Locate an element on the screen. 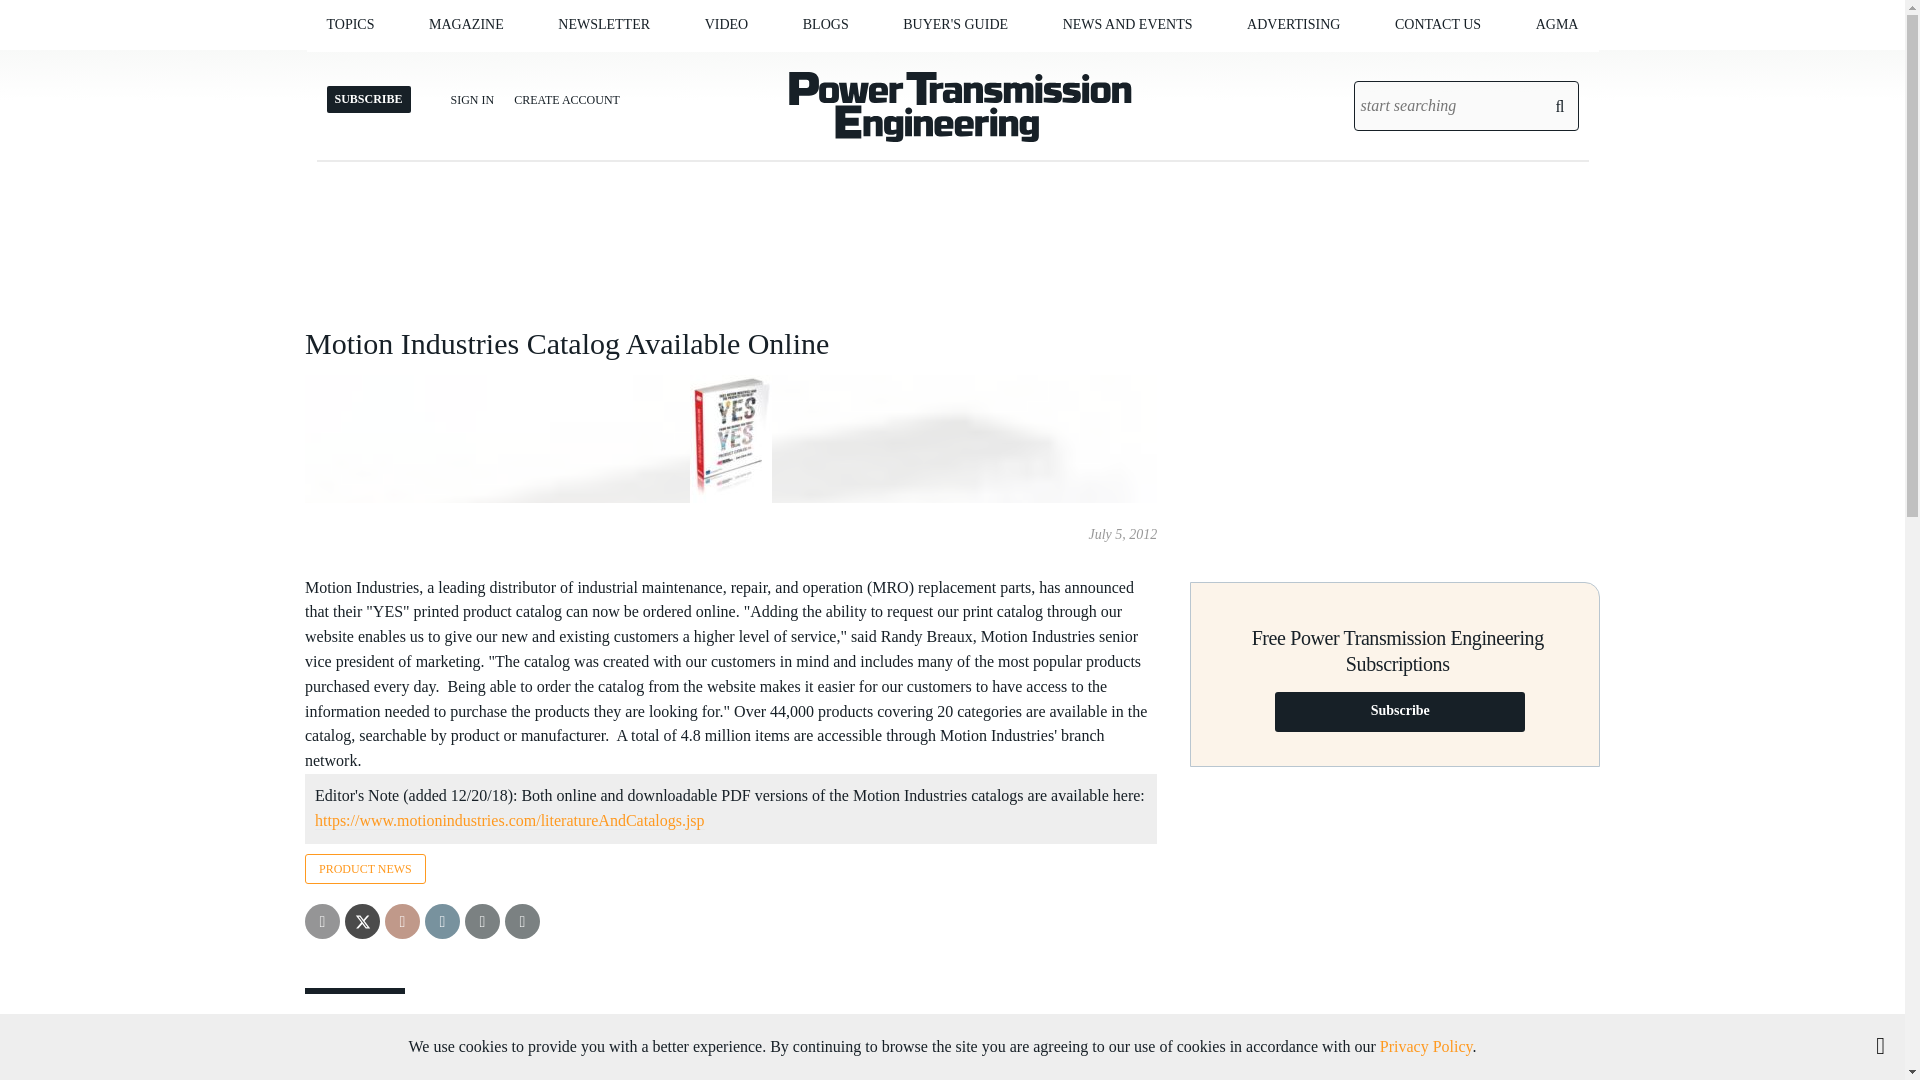 The width and height of the screenshot is (1920, 1080). 3rd party ad content is located at coordinates (1394, 436).